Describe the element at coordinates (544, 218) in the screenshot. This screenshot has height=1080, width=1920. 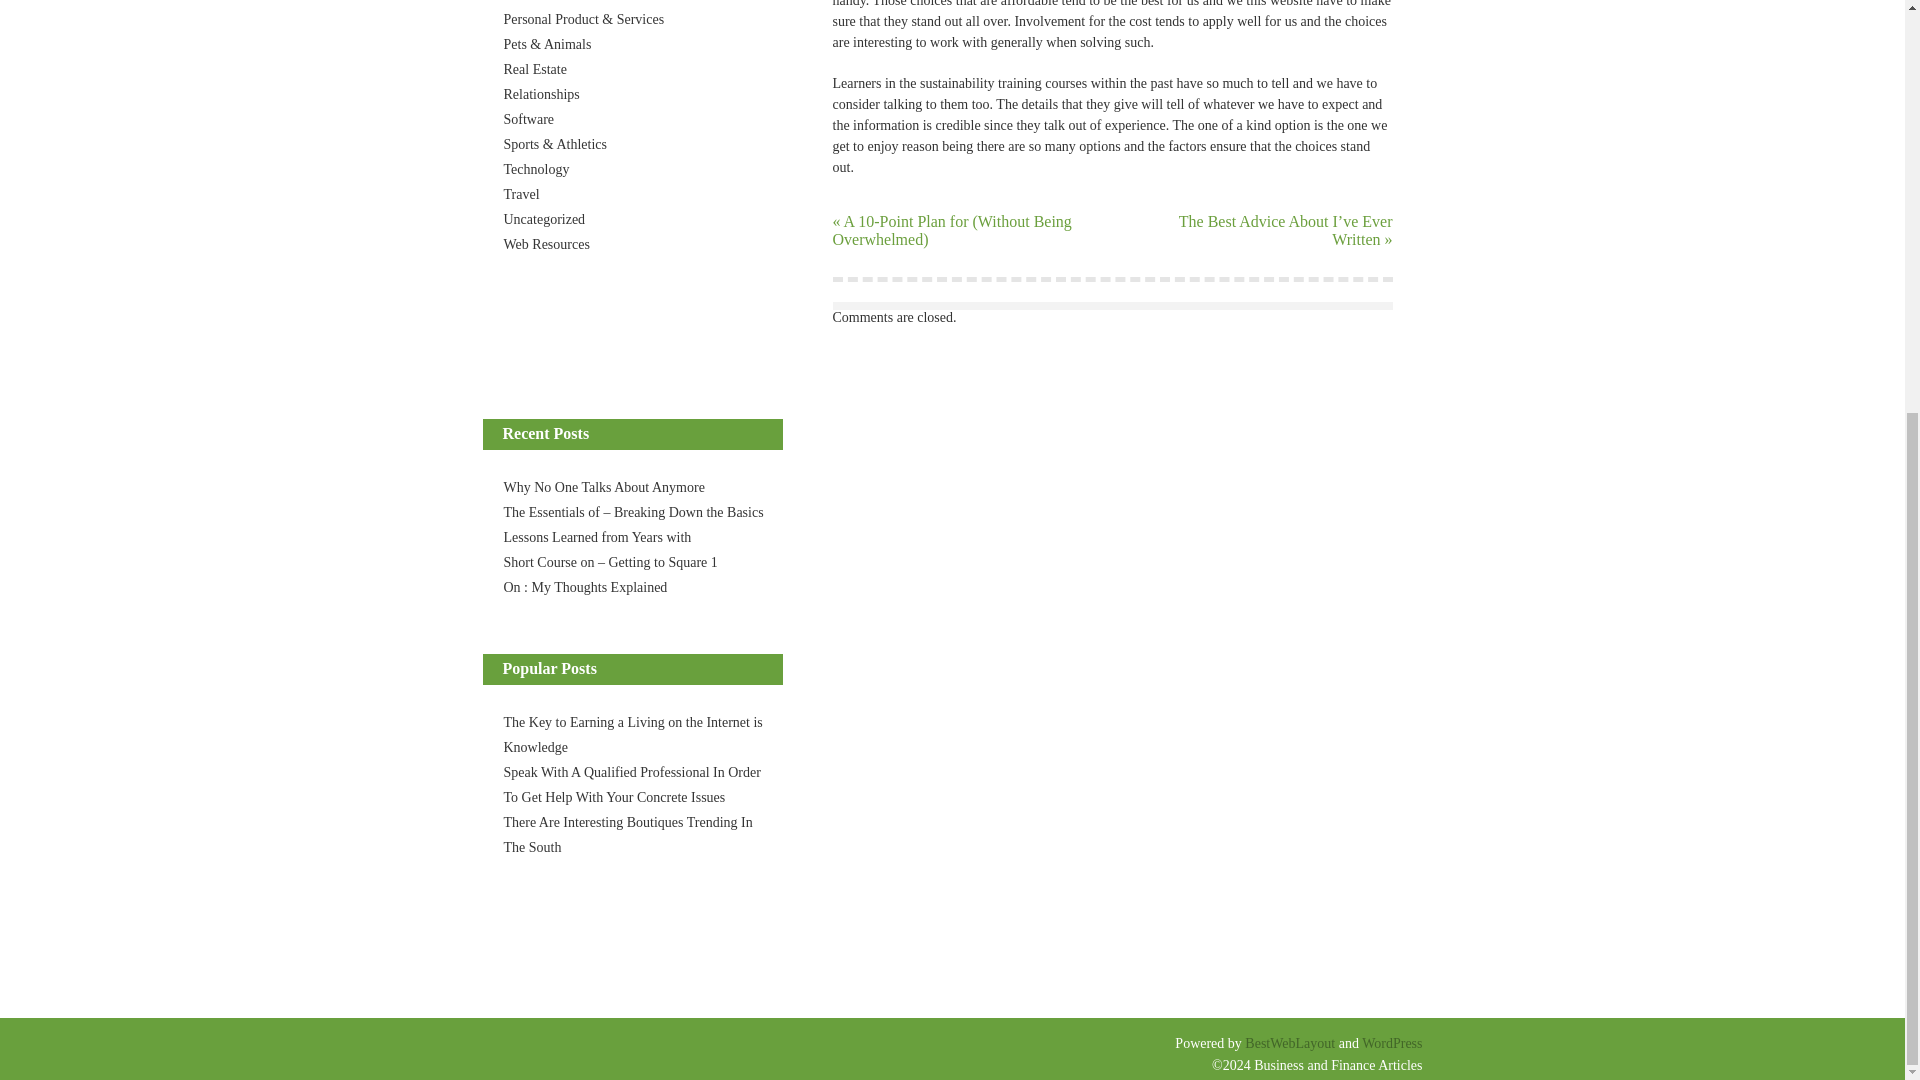
I see `Uncategorized` at that location.